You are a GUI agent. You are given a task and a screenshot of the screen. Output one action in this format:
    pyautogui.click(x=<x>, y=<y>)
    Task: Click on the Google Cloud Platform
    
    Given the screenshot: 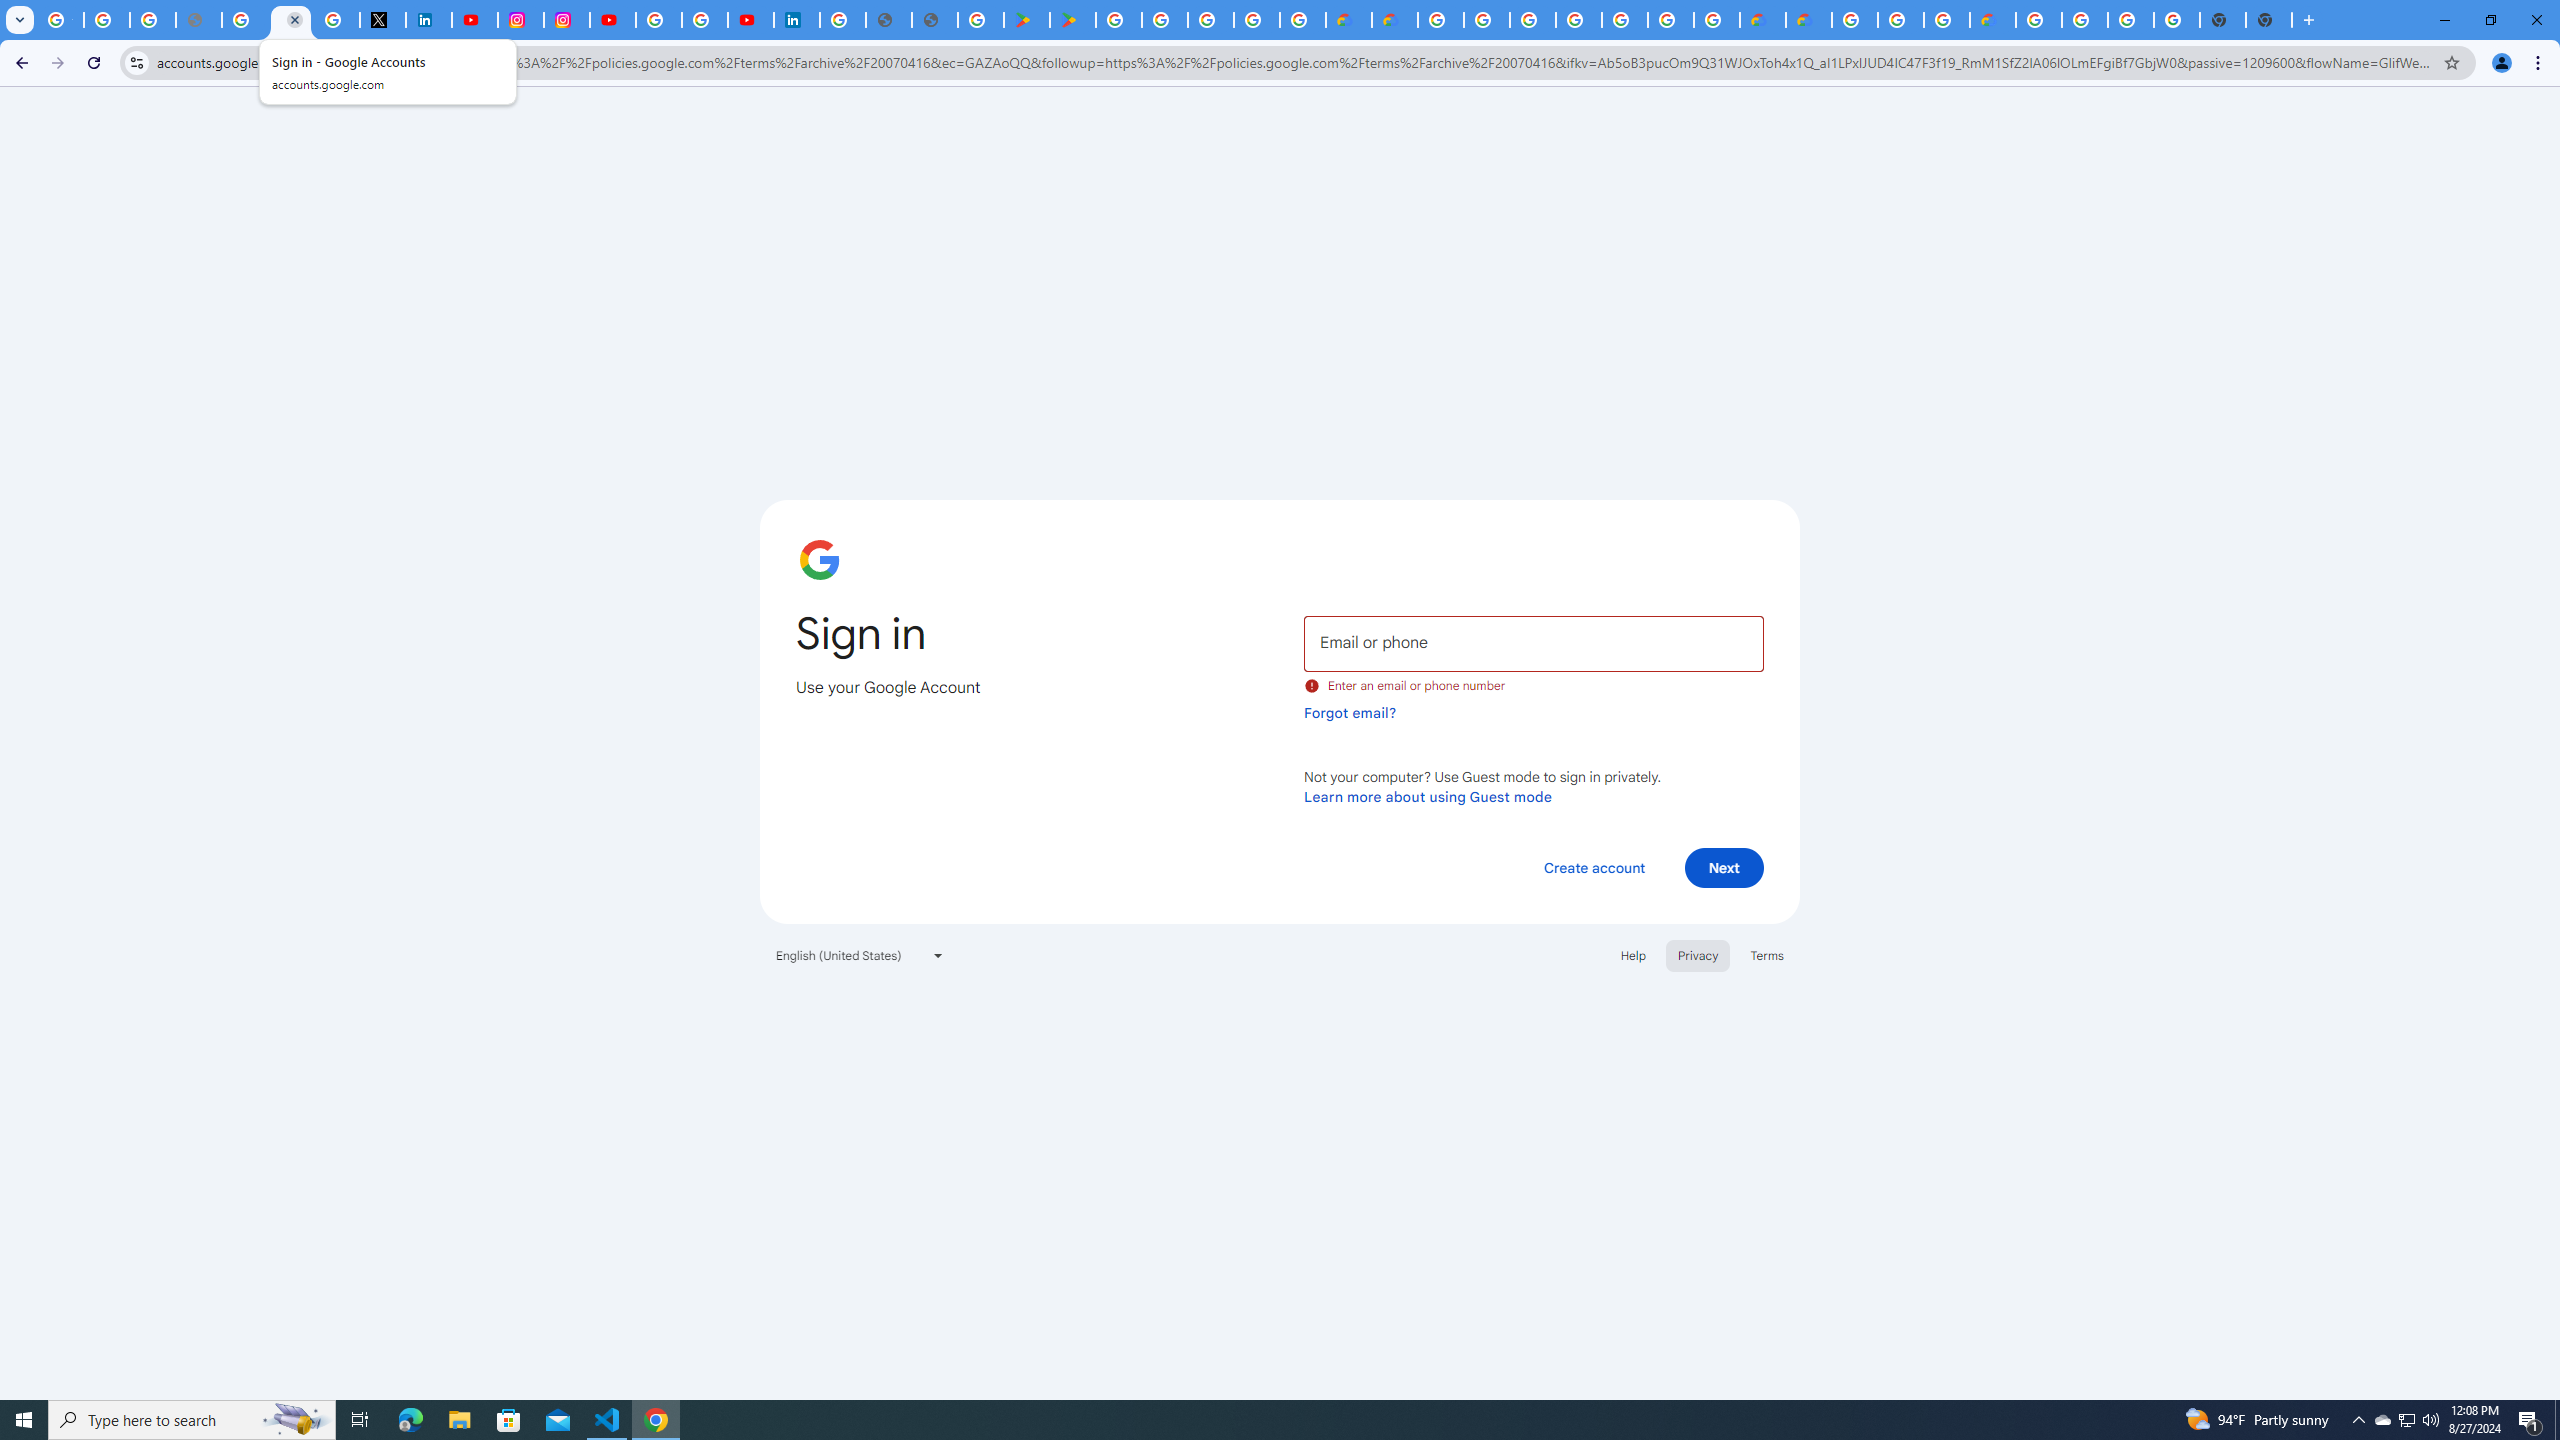 What is the action you would take?
    pyautogui.click(x=1854, y=20)
    